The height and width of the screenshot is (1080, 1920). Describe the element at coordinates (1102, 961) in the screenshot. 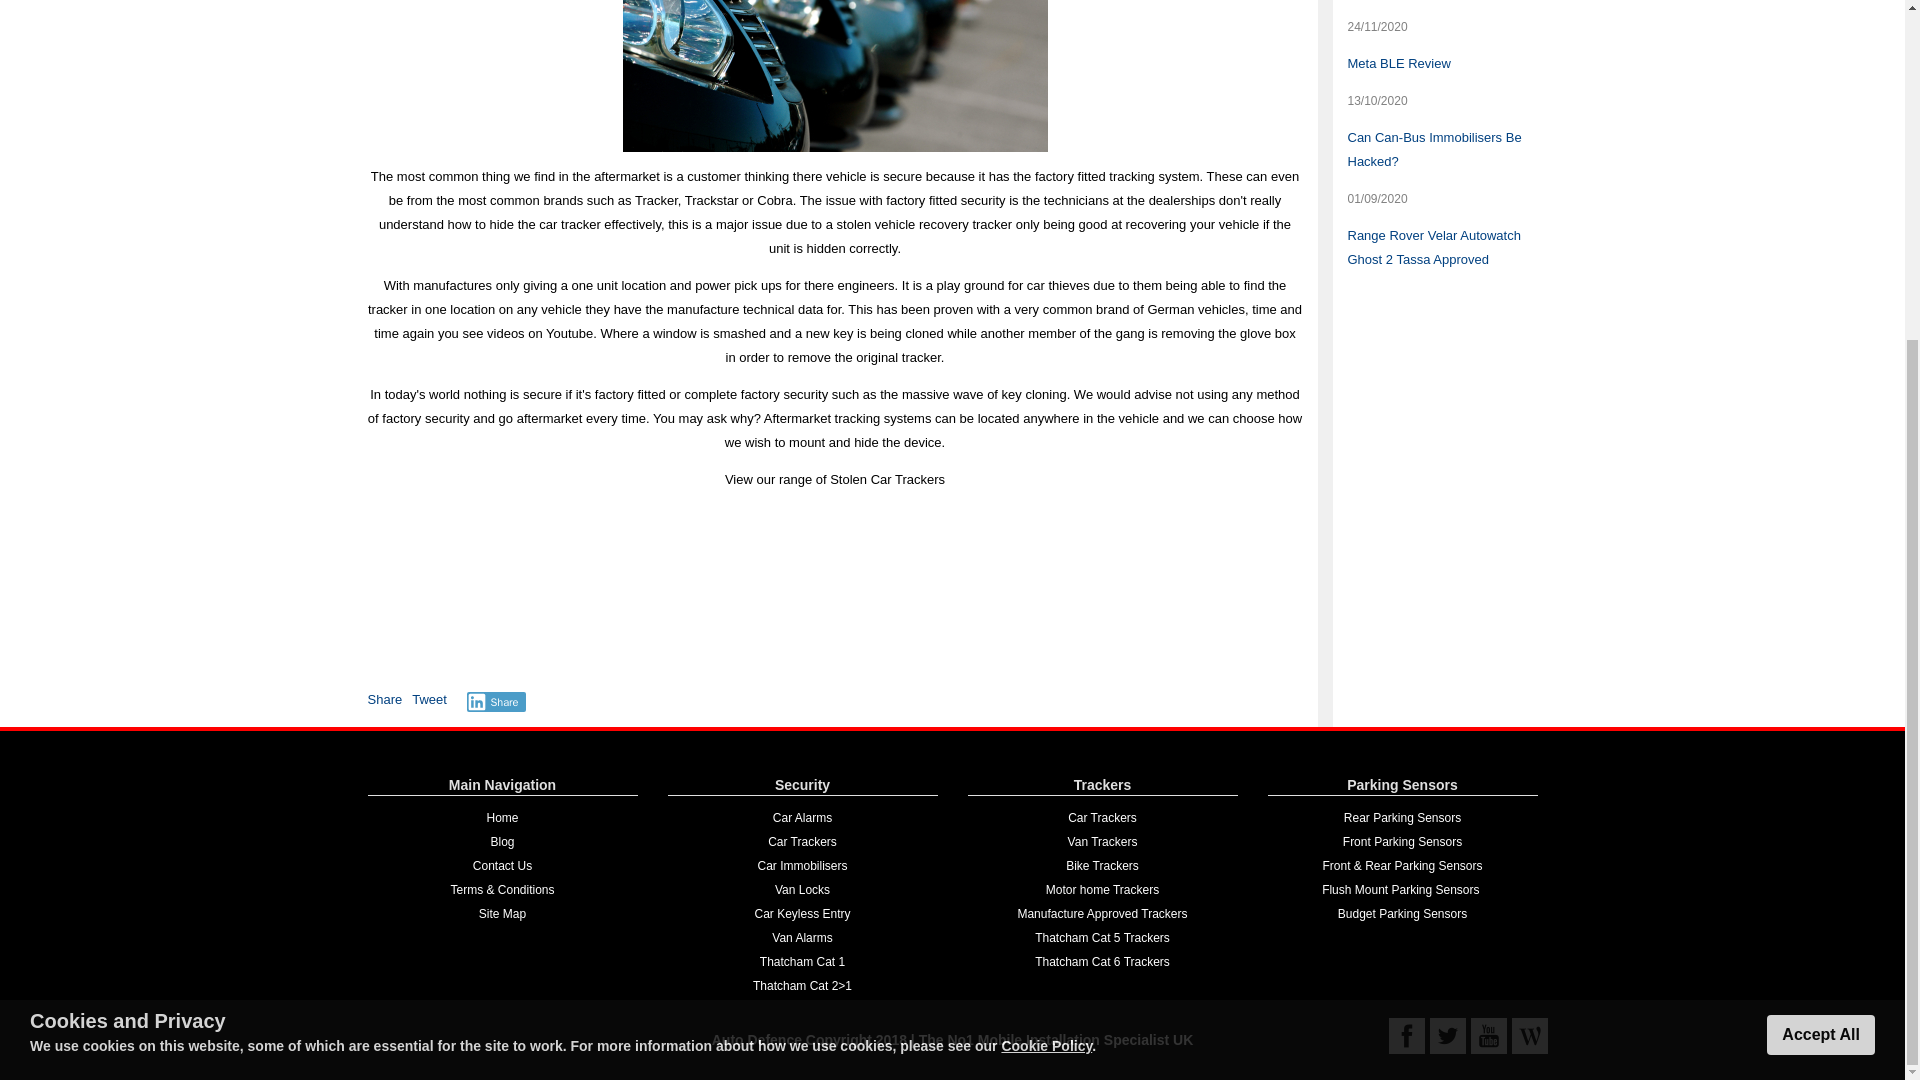

I see `Thatcham Cat 6 Trackers` at that location.